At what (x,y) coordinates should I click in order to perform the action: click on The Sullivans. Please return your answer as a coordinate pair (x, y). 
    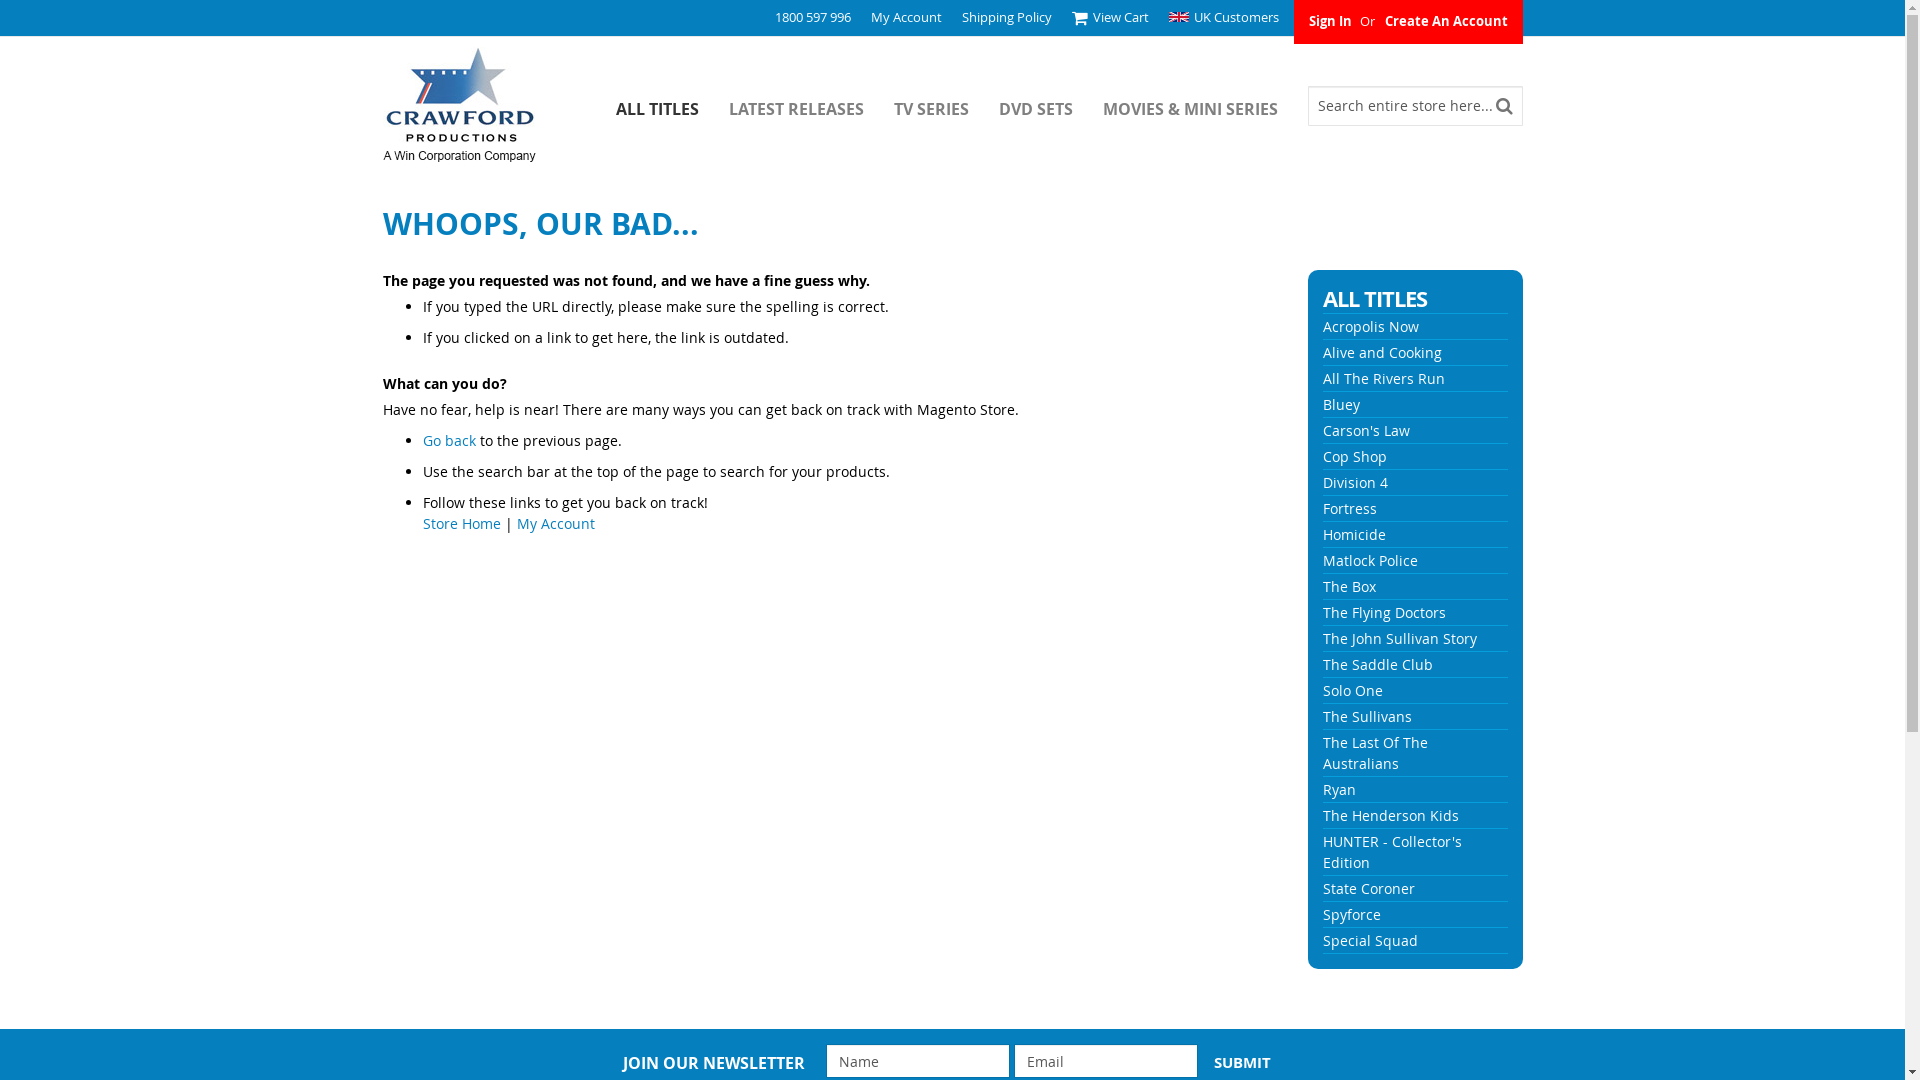
    Looking at the image, I should click on (1368, 716).